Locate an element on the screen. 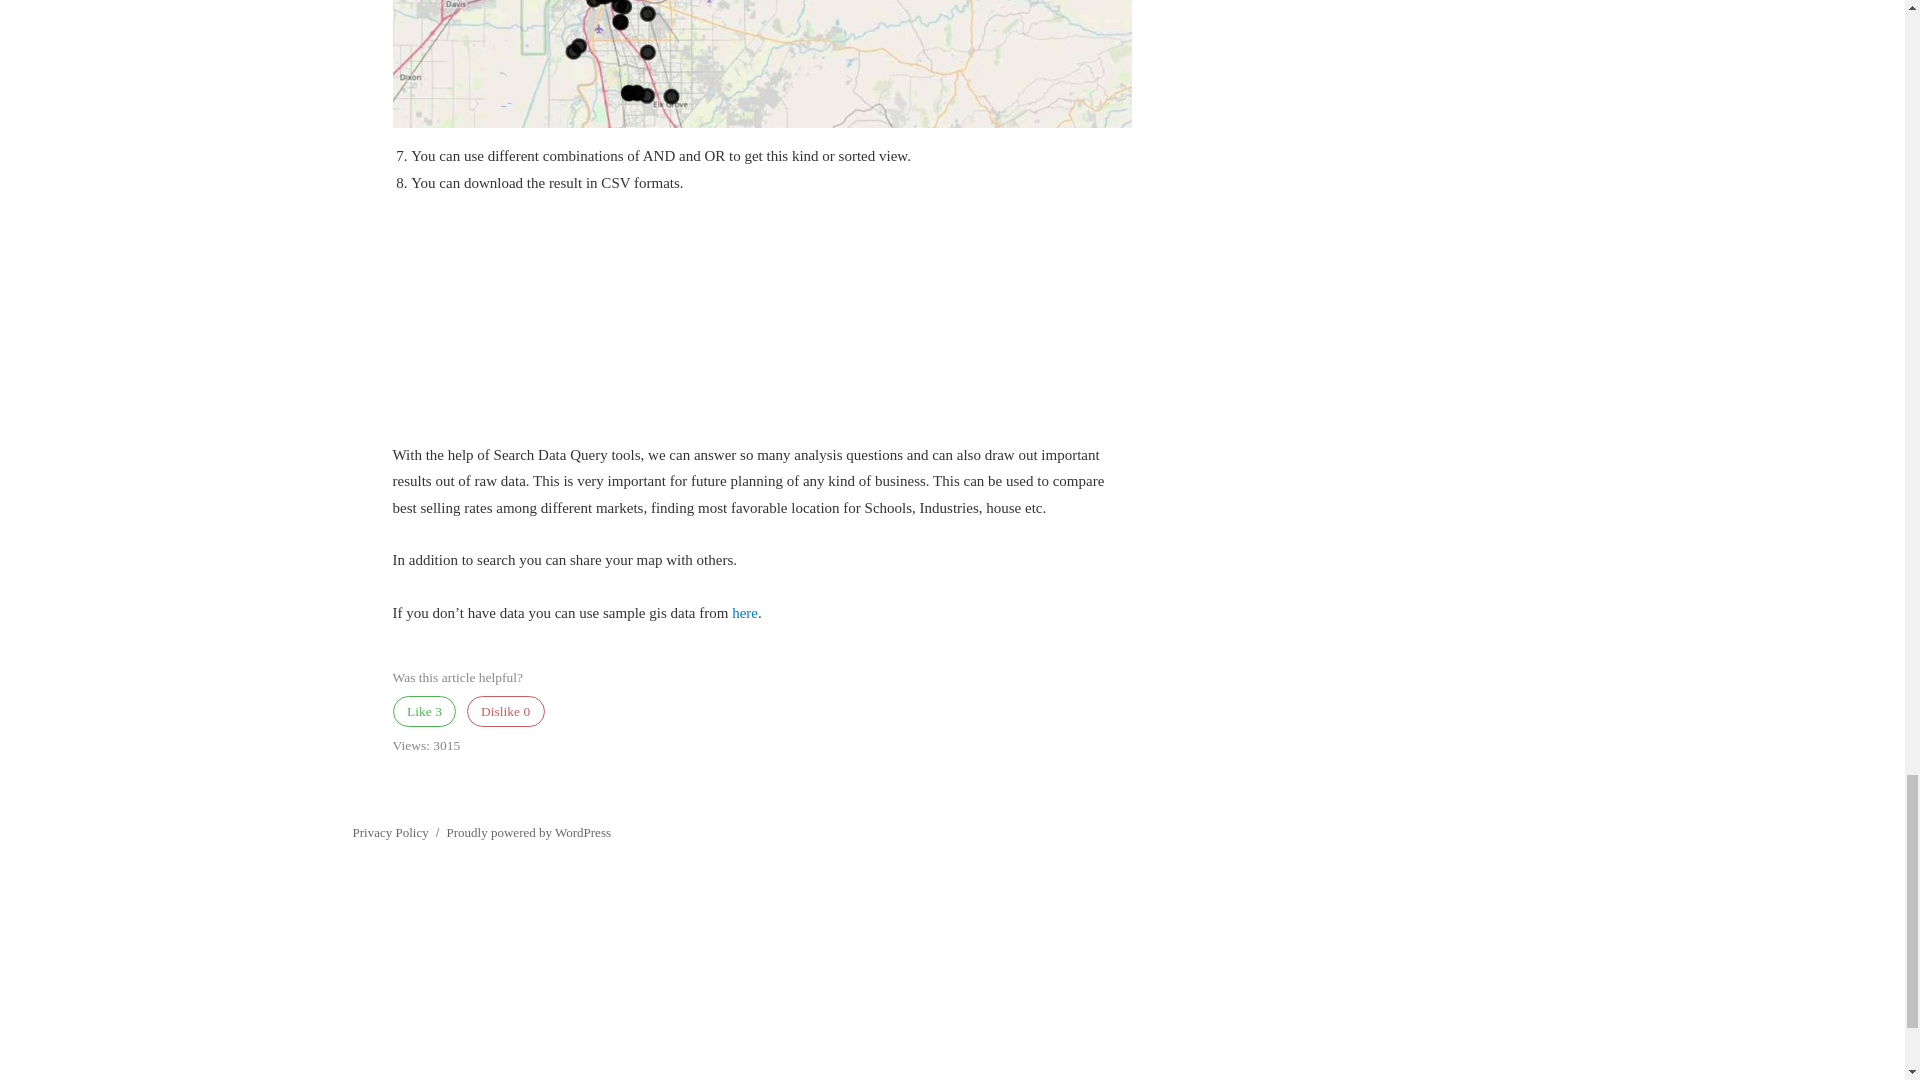 The image size is (1920, 1080). Like 3 is located at coordinates (424, 710).